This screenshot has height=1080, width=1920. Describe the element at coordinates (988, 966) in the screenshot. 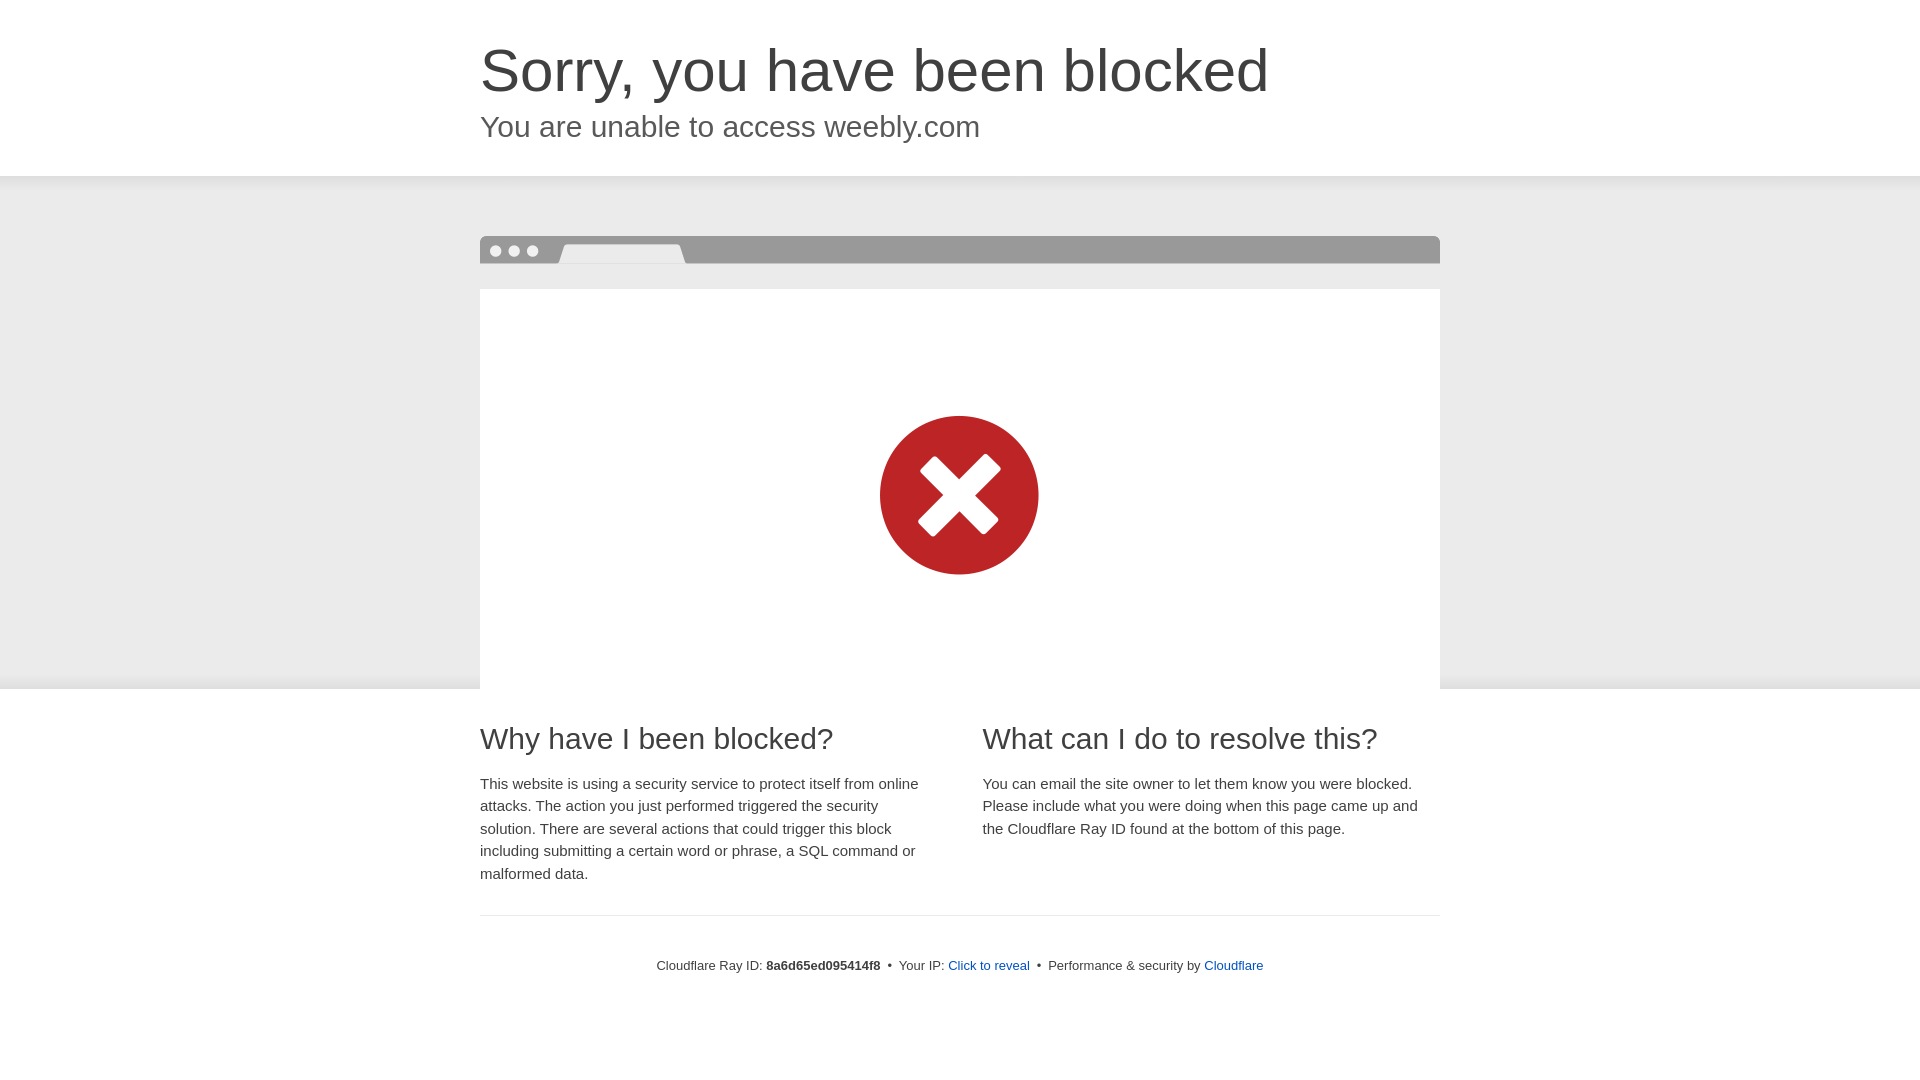

I see `Click to reveal` at that location.